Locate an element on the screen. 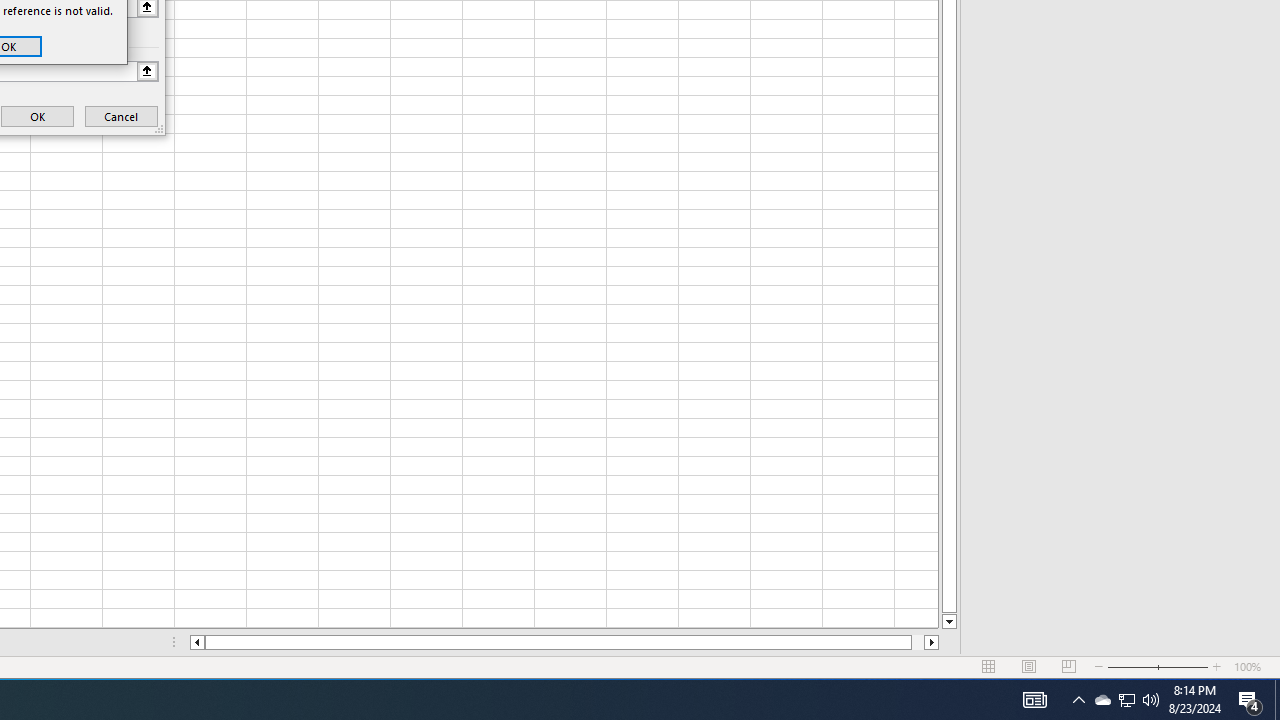 This screenshot has height=720, width=1280. Cancel is located at coordinates (121, 116).